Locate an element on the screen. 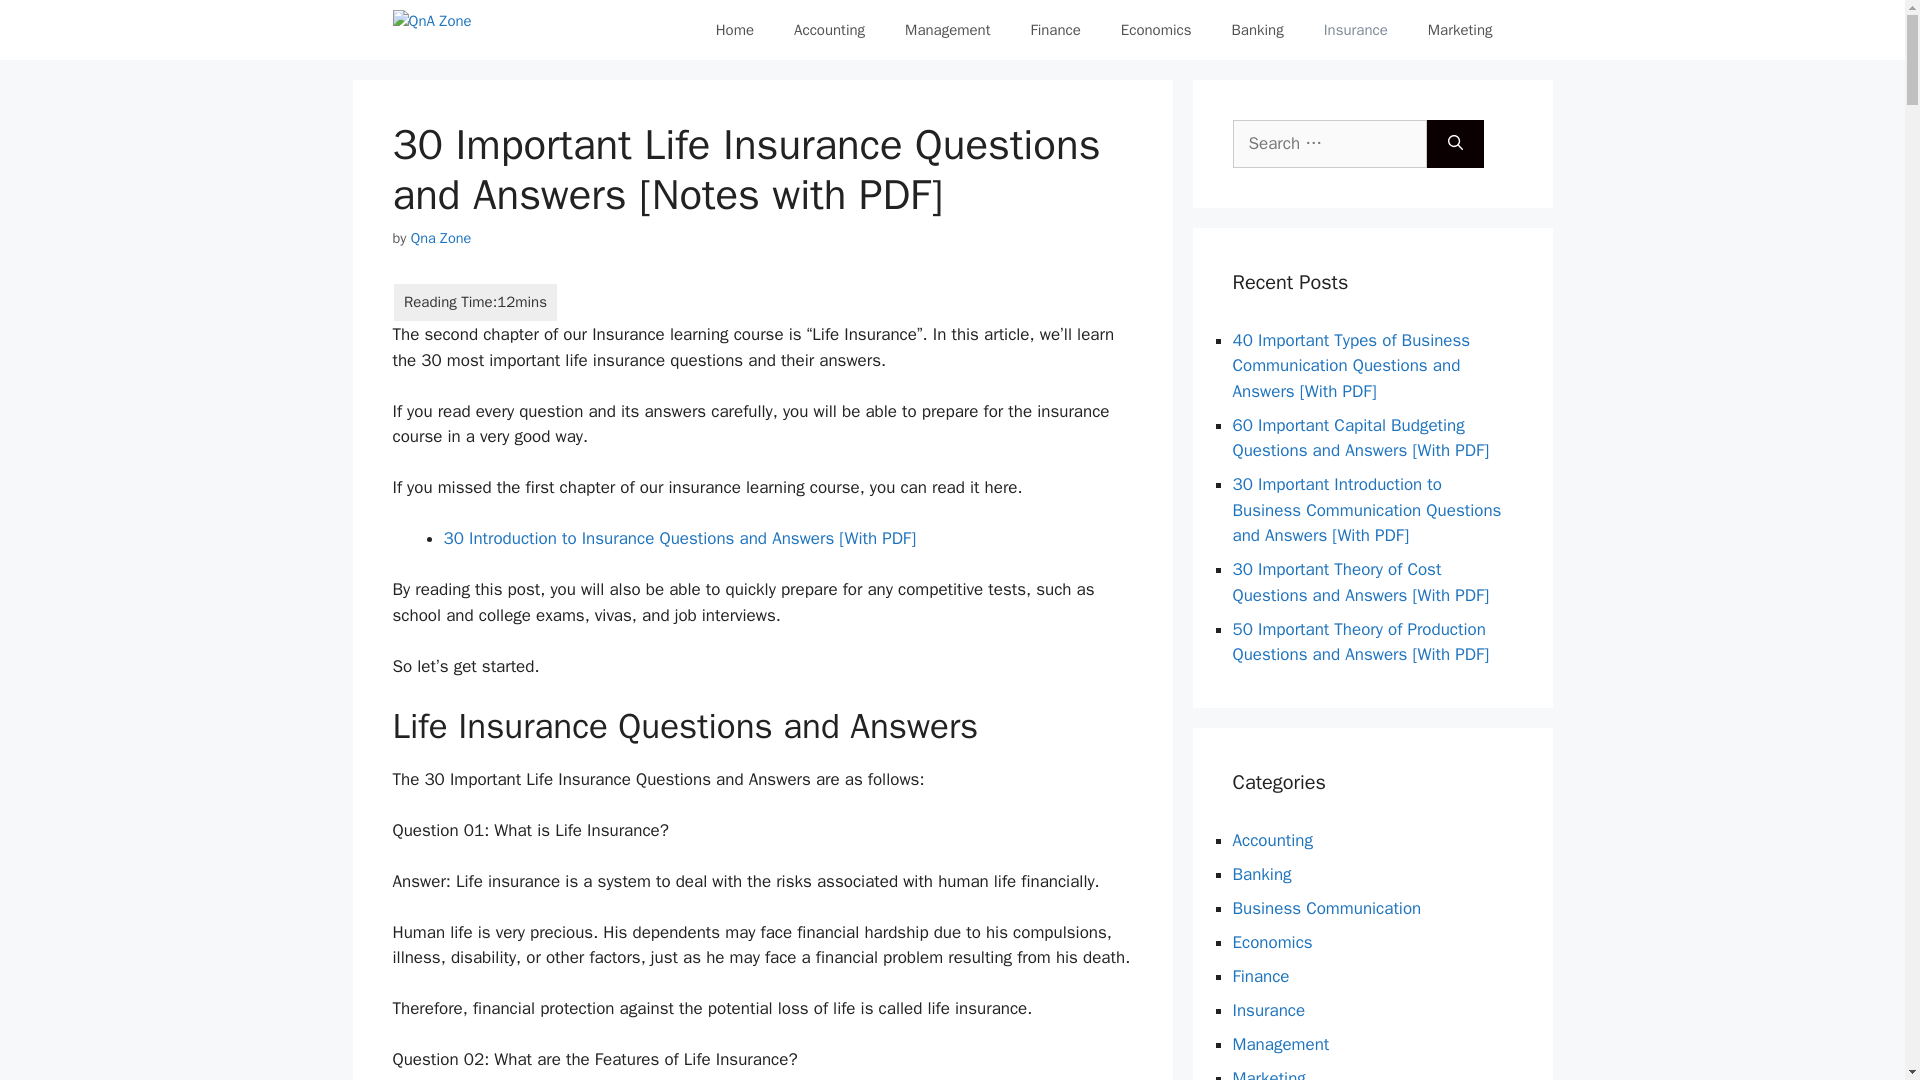 The height and width of the screenshot is (1080, 1920). Business Communication is located at coordinates (1326, 908).